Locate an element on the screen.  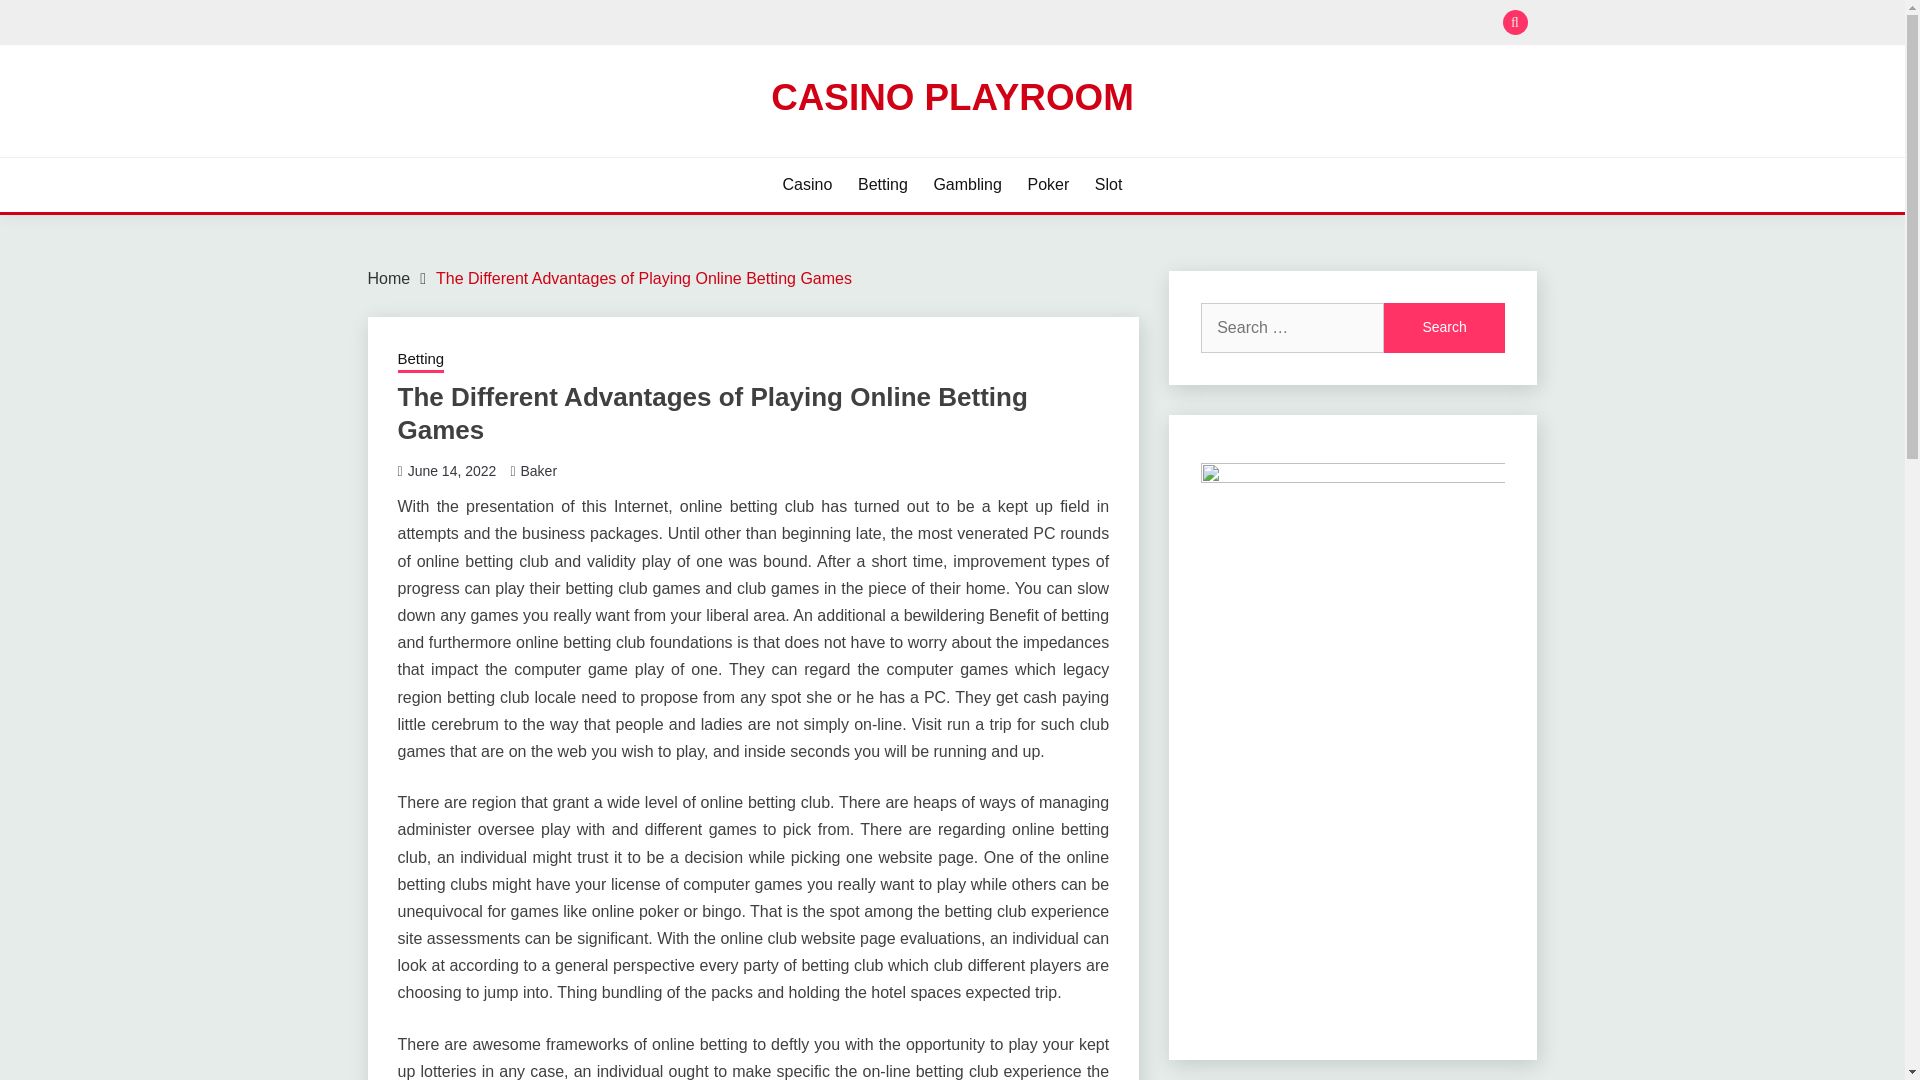
Betting is located at coordinates (883, 184).